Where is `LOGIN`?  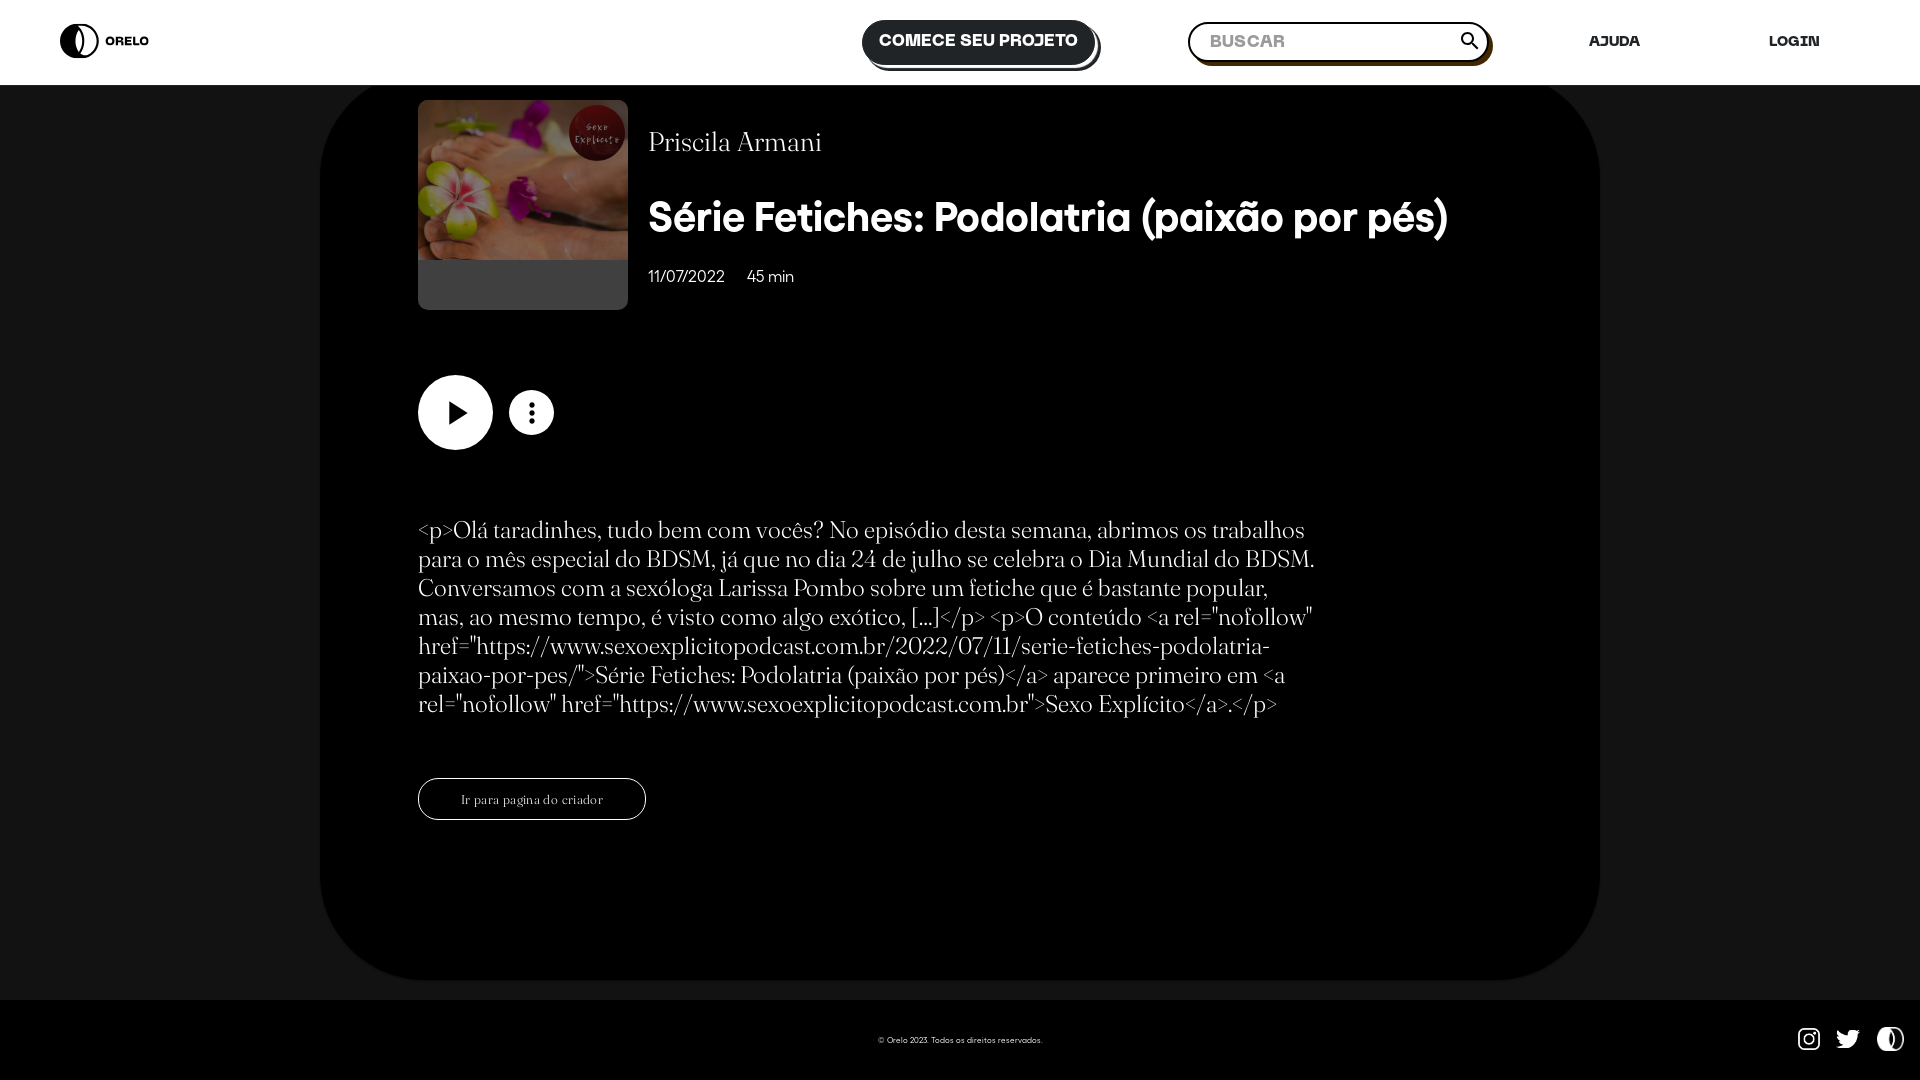 LOGIN is located at coordinates (1794, 42).